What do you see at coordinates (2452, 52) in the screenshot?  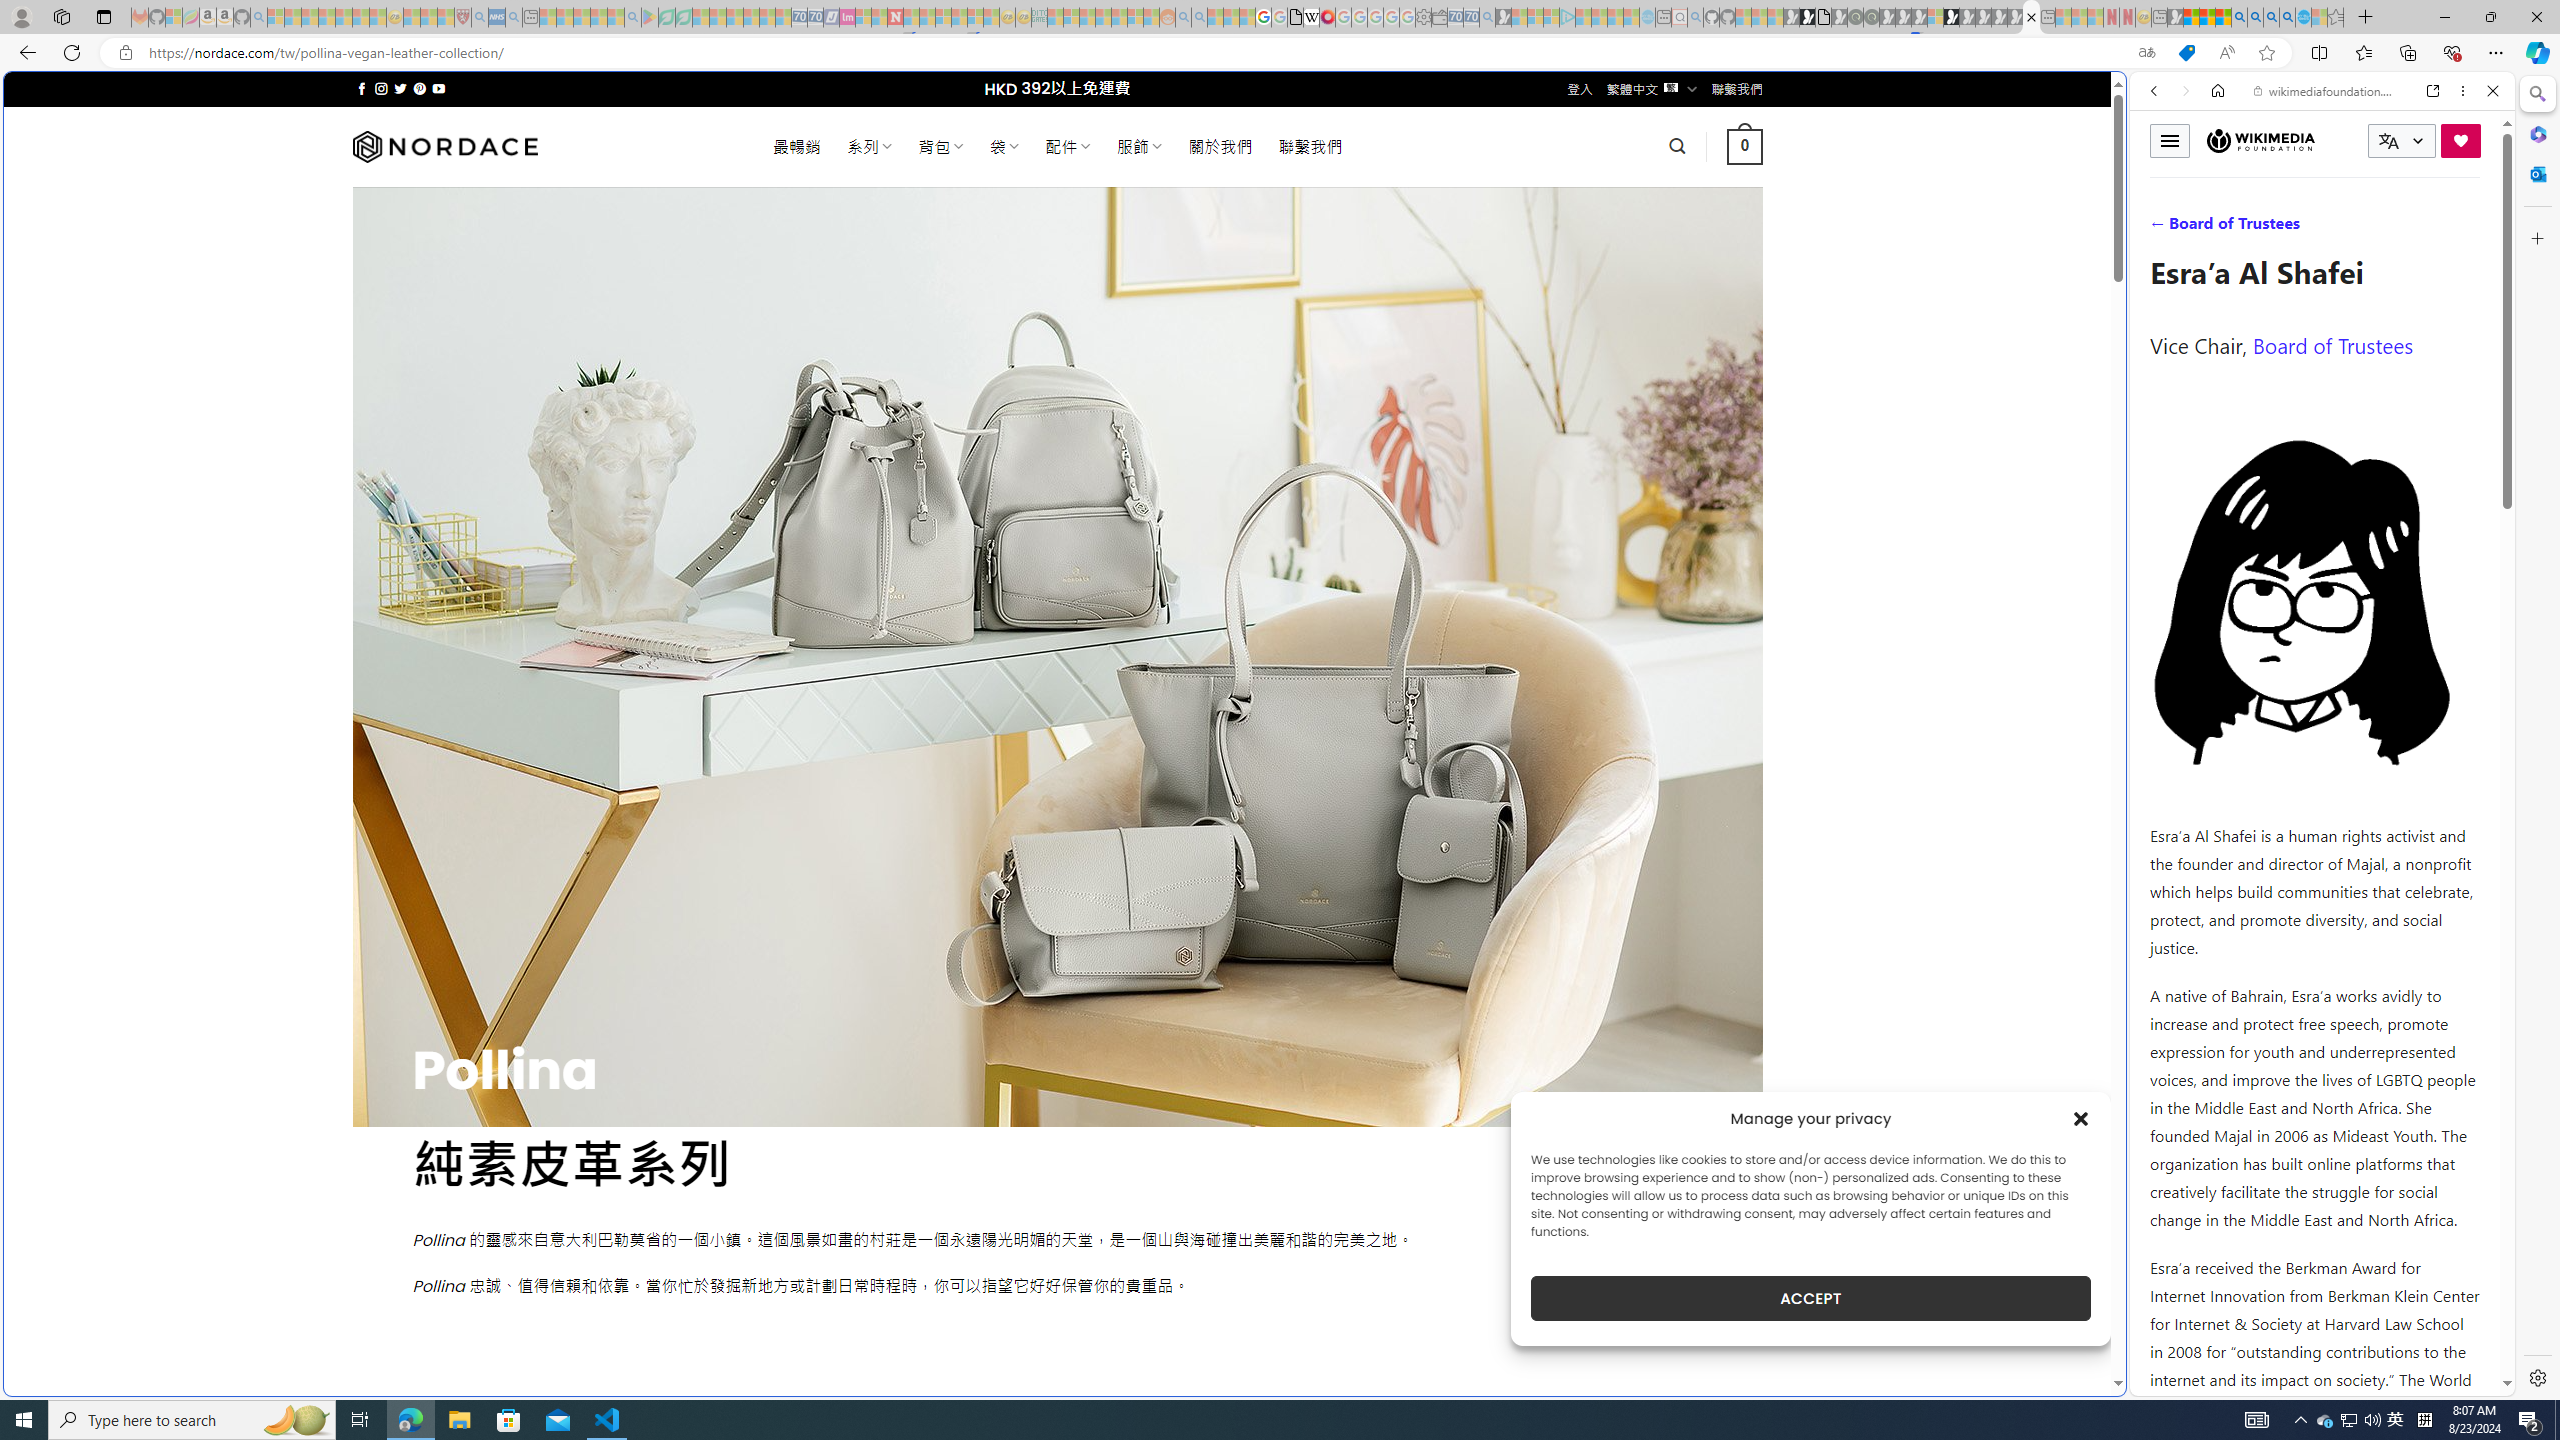 I see `Browser essentials` at bounding box center [2452, 52].